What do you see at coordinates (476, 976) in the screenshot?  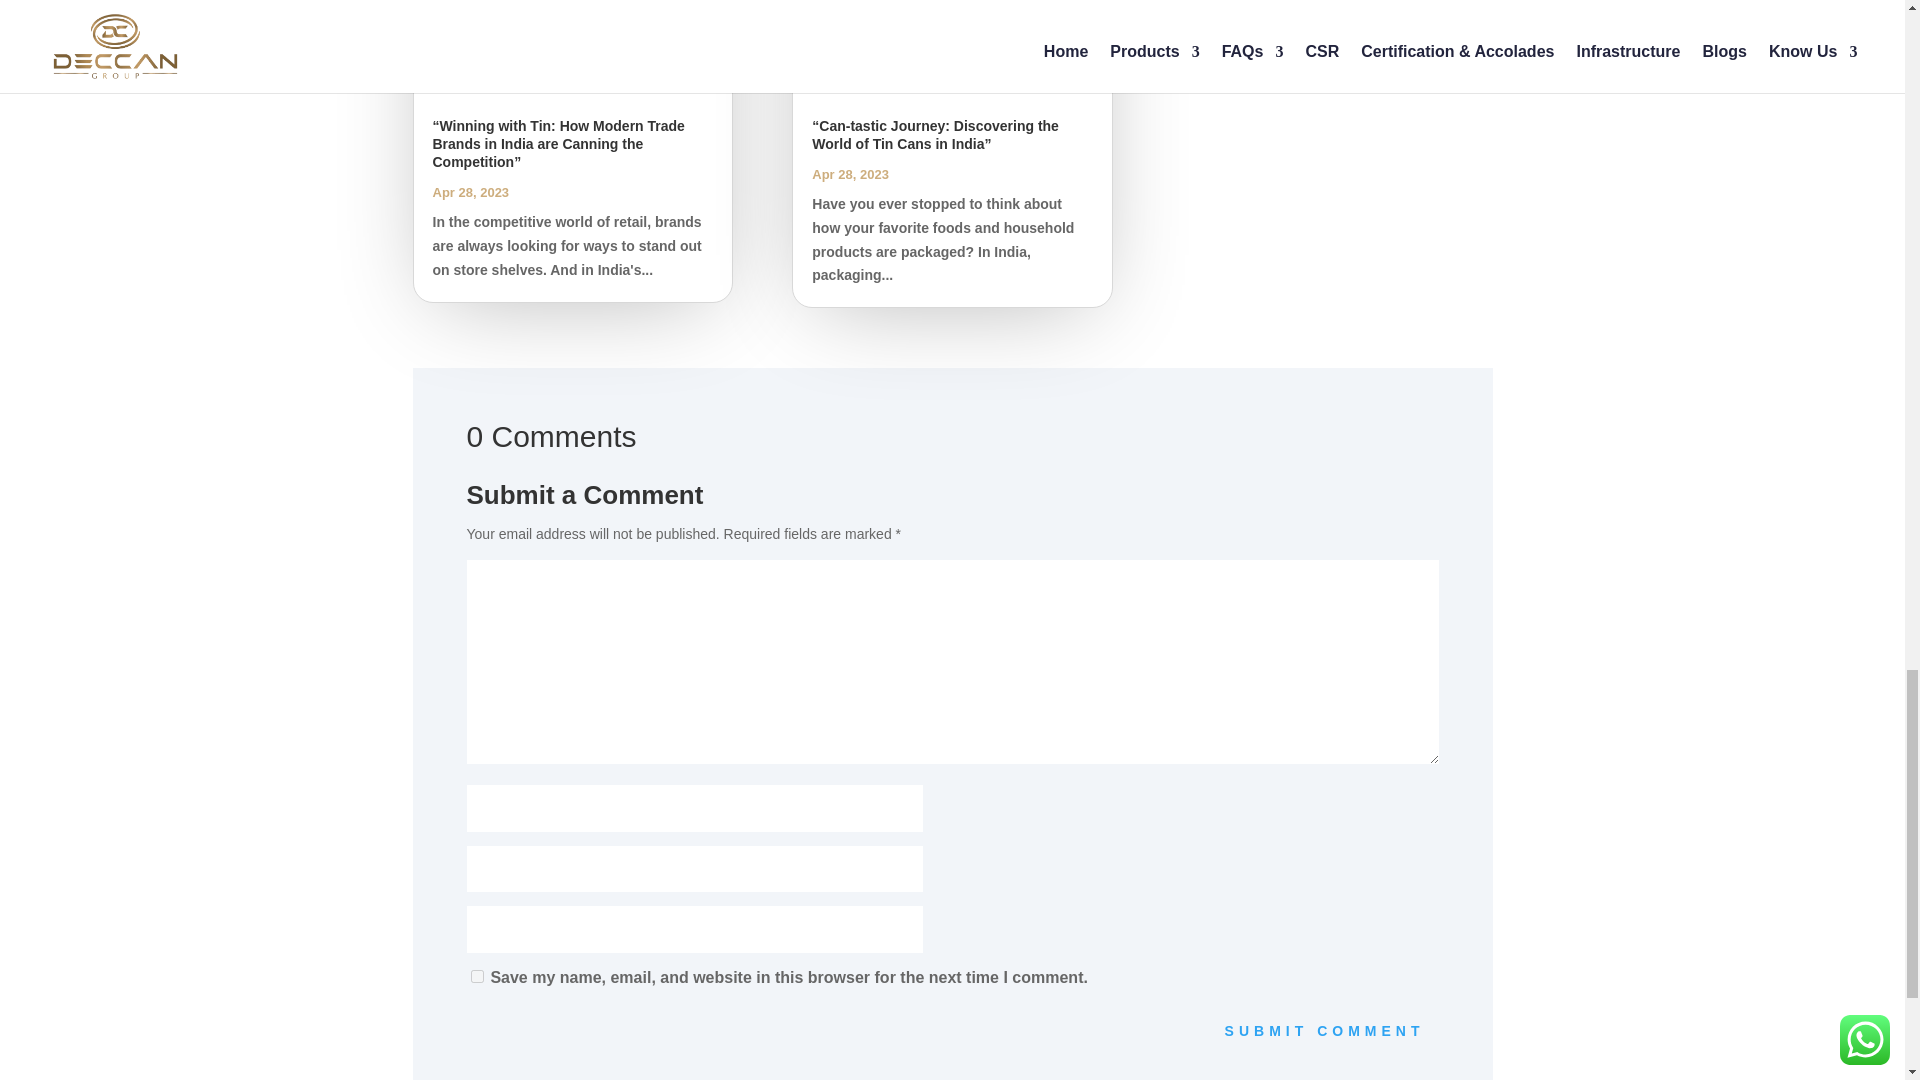 I see `yes` at bounding box center [476, 976].